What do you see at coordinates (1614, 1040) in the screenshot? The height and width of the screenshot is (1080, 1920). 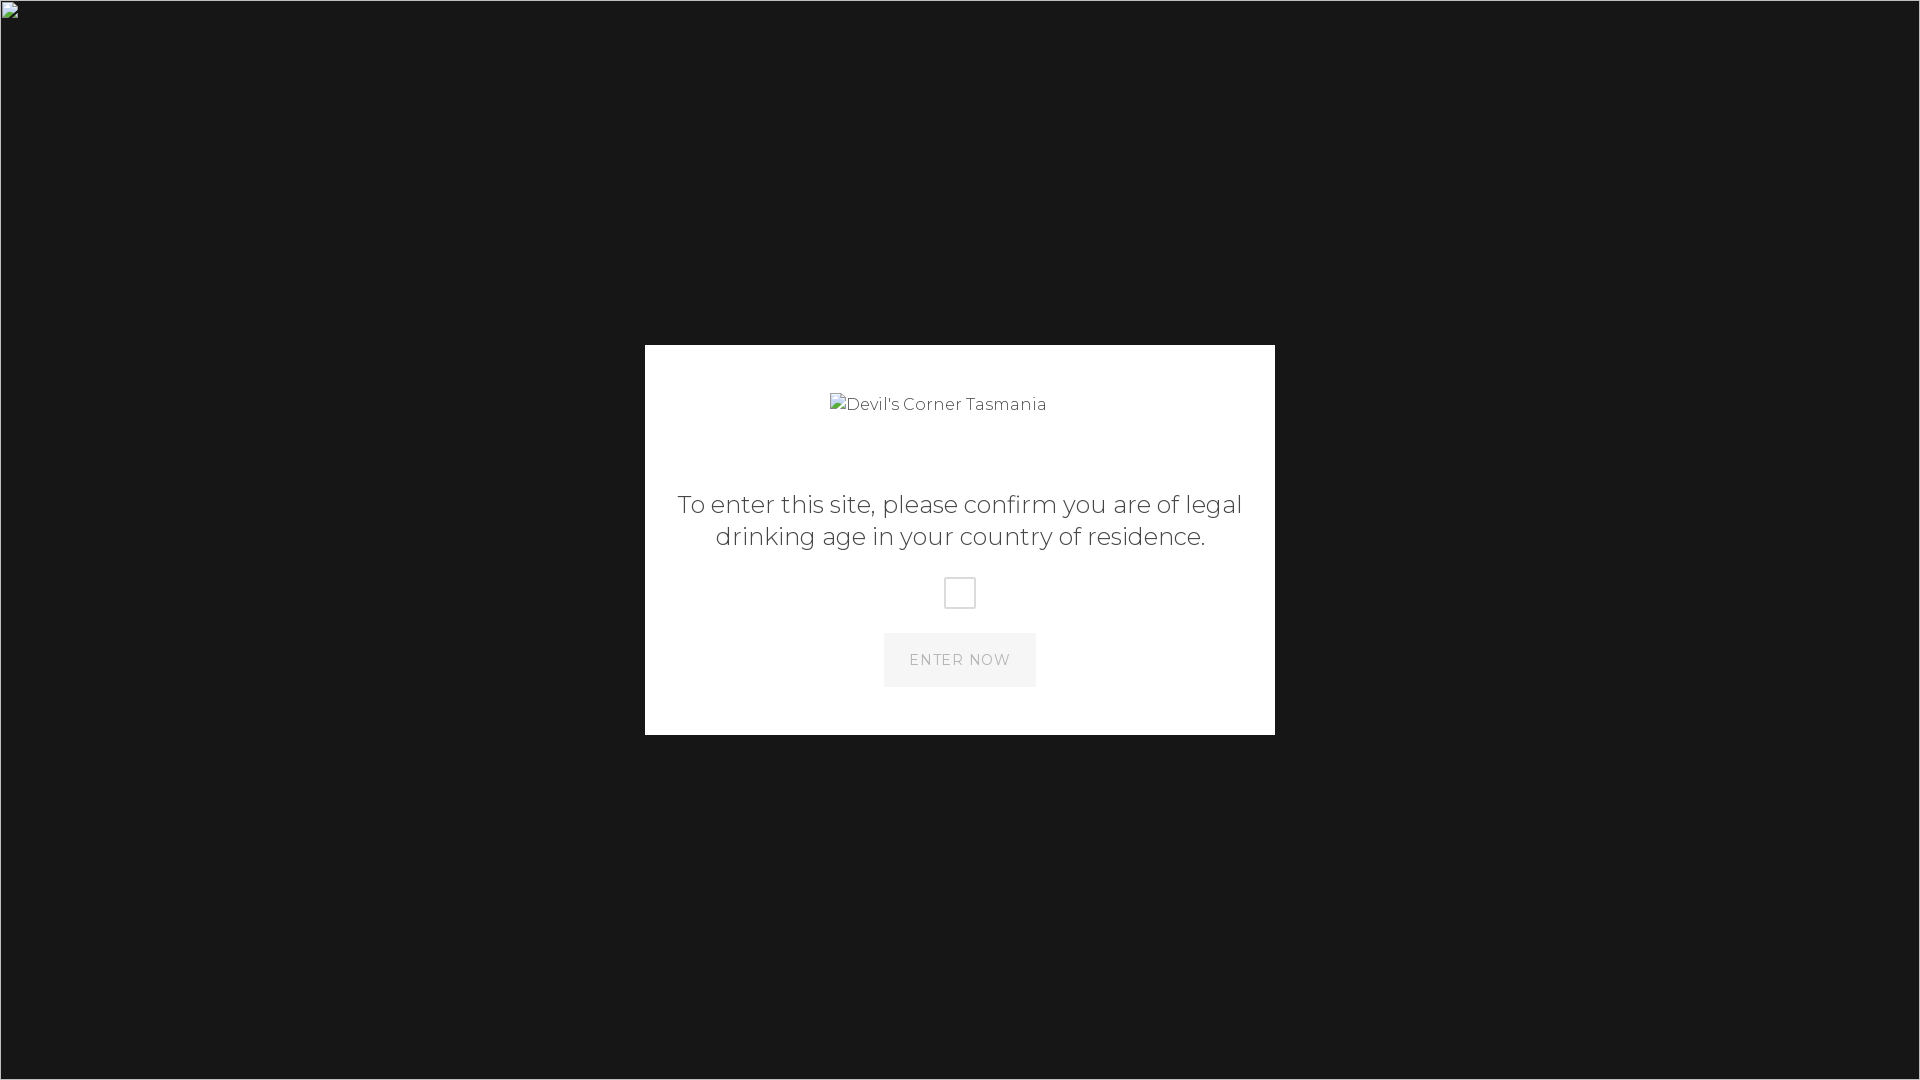 I see `Zoom out` at bounding box center [1614, 1040].